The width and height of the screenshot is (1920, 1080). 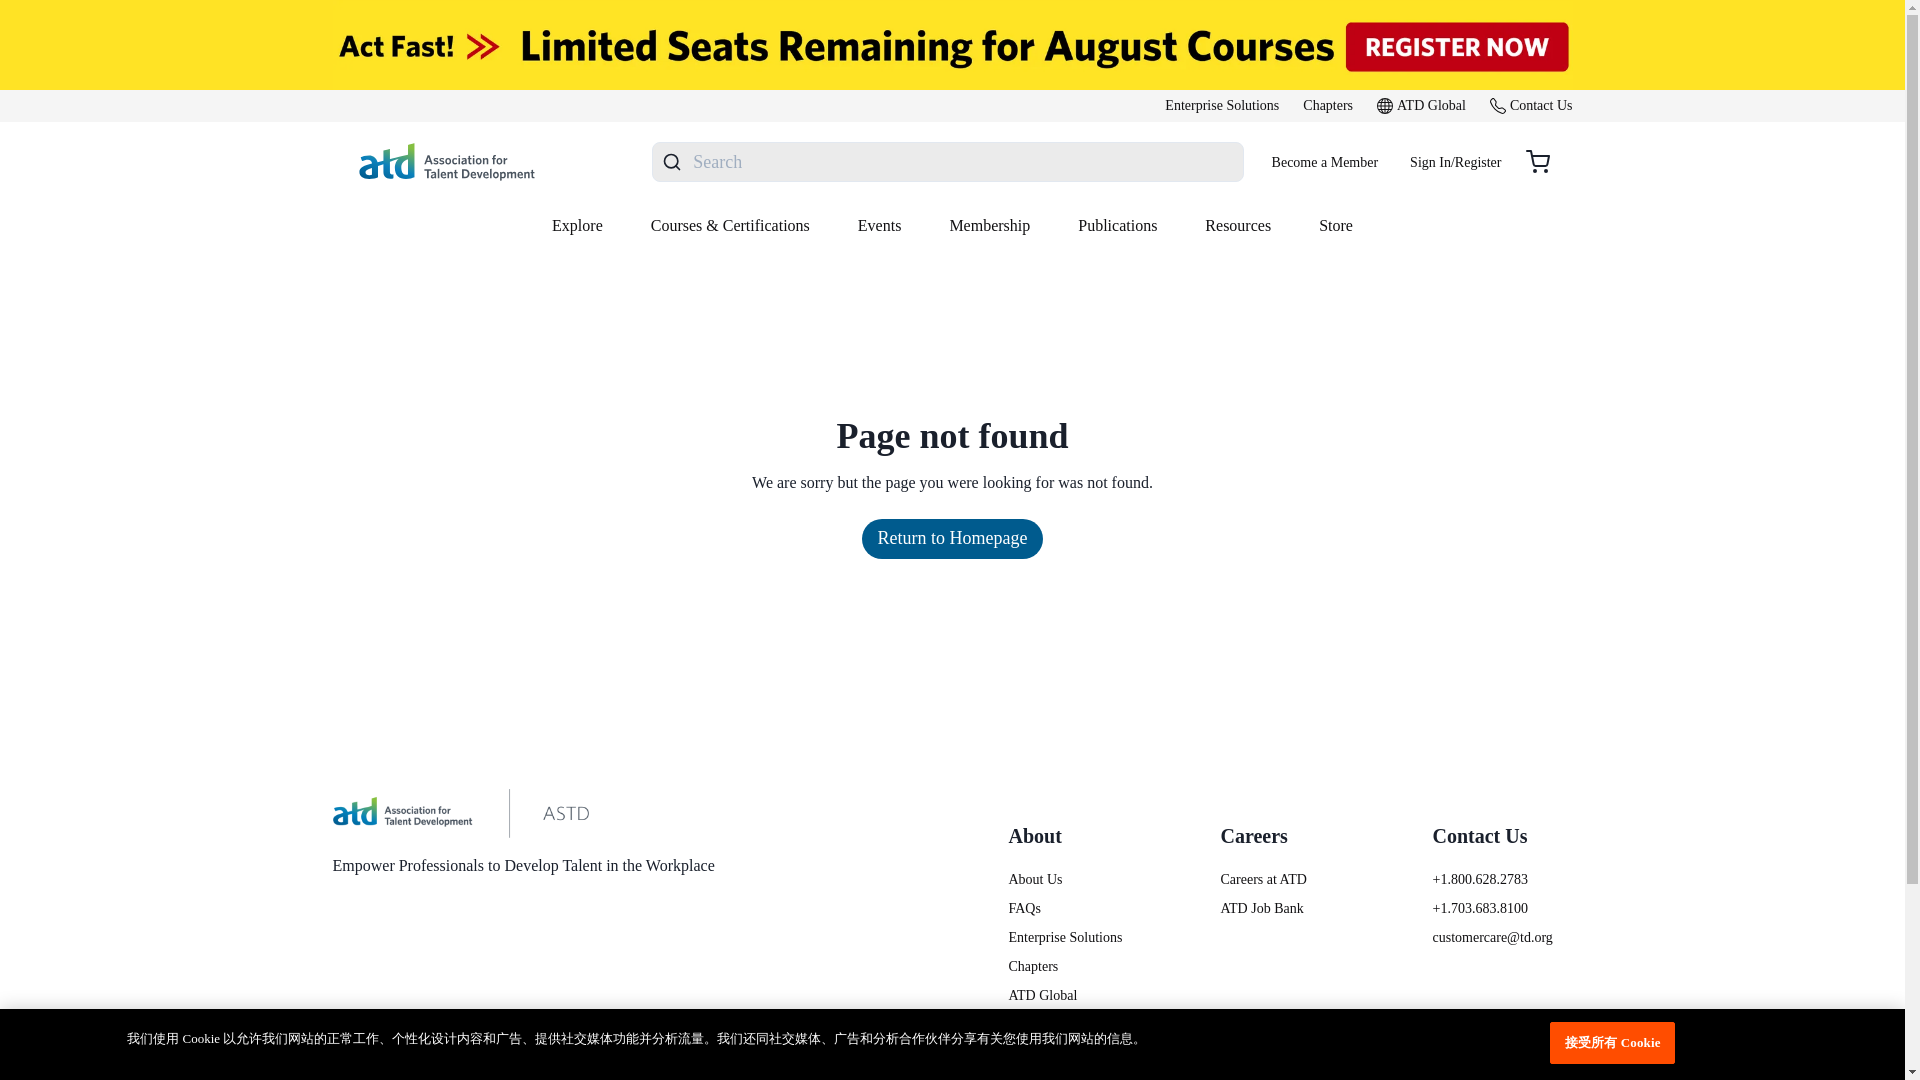 I want to click on ATD Press Room, so click(x=1078, y=1024).